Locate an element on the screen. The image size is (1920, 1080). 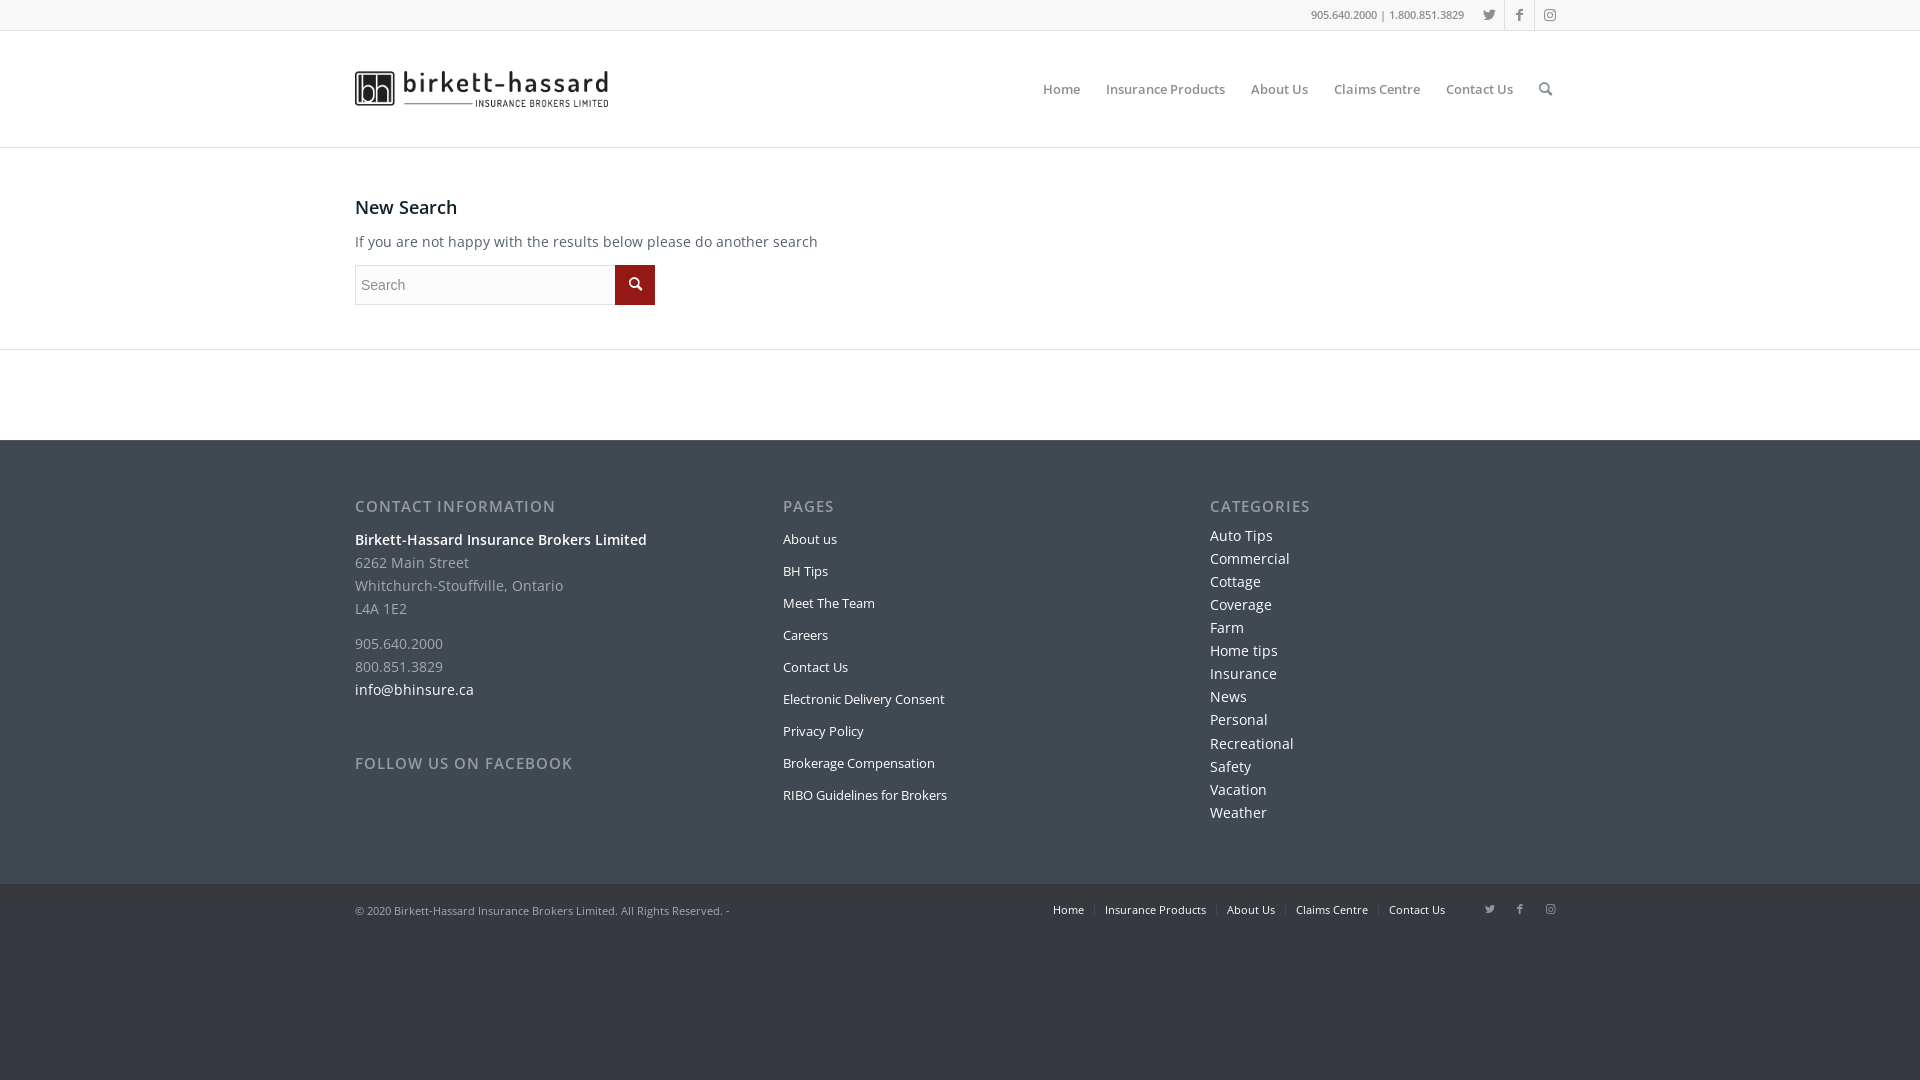
About Us is located at coordinates (1251, 910).